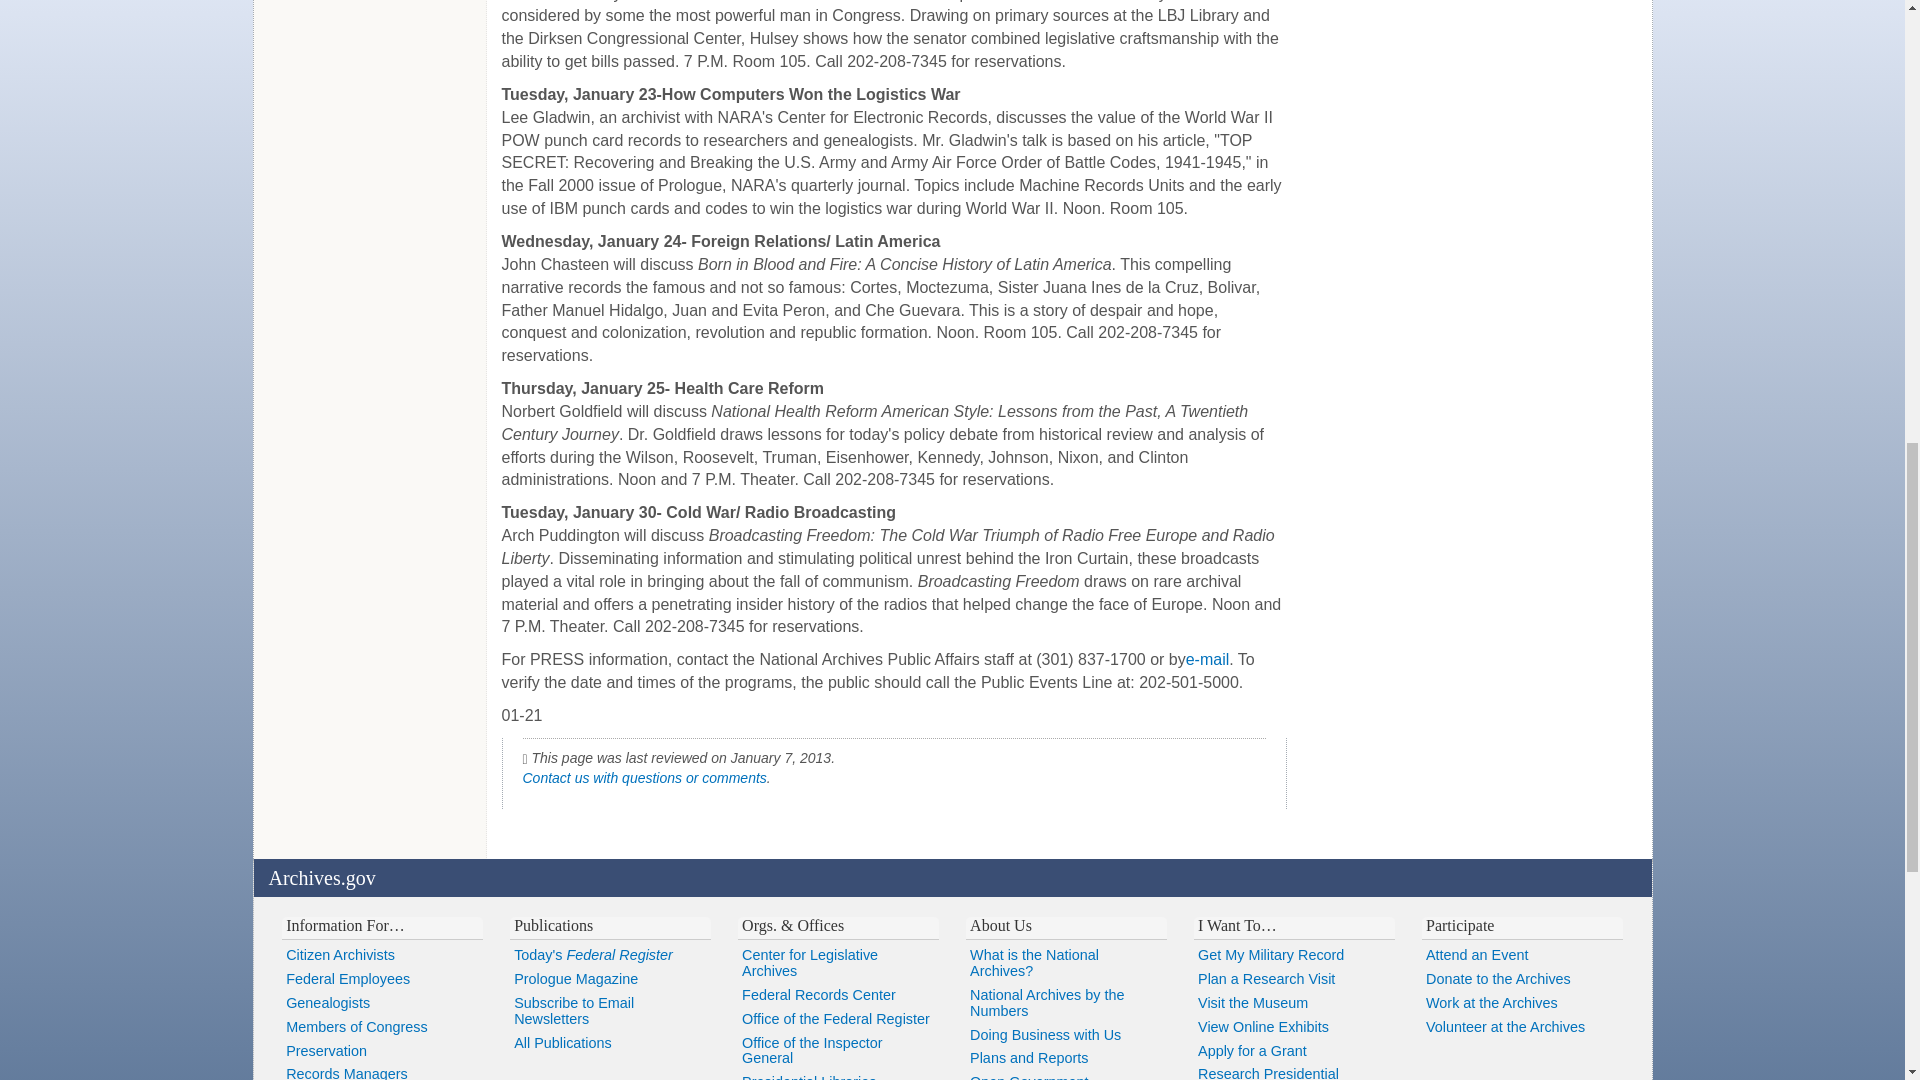 The width and height of the screenshot is (1920, 1080). Describe the element at coordinates (1208, 660) in the screenshot. I see `e-mail` at that location.